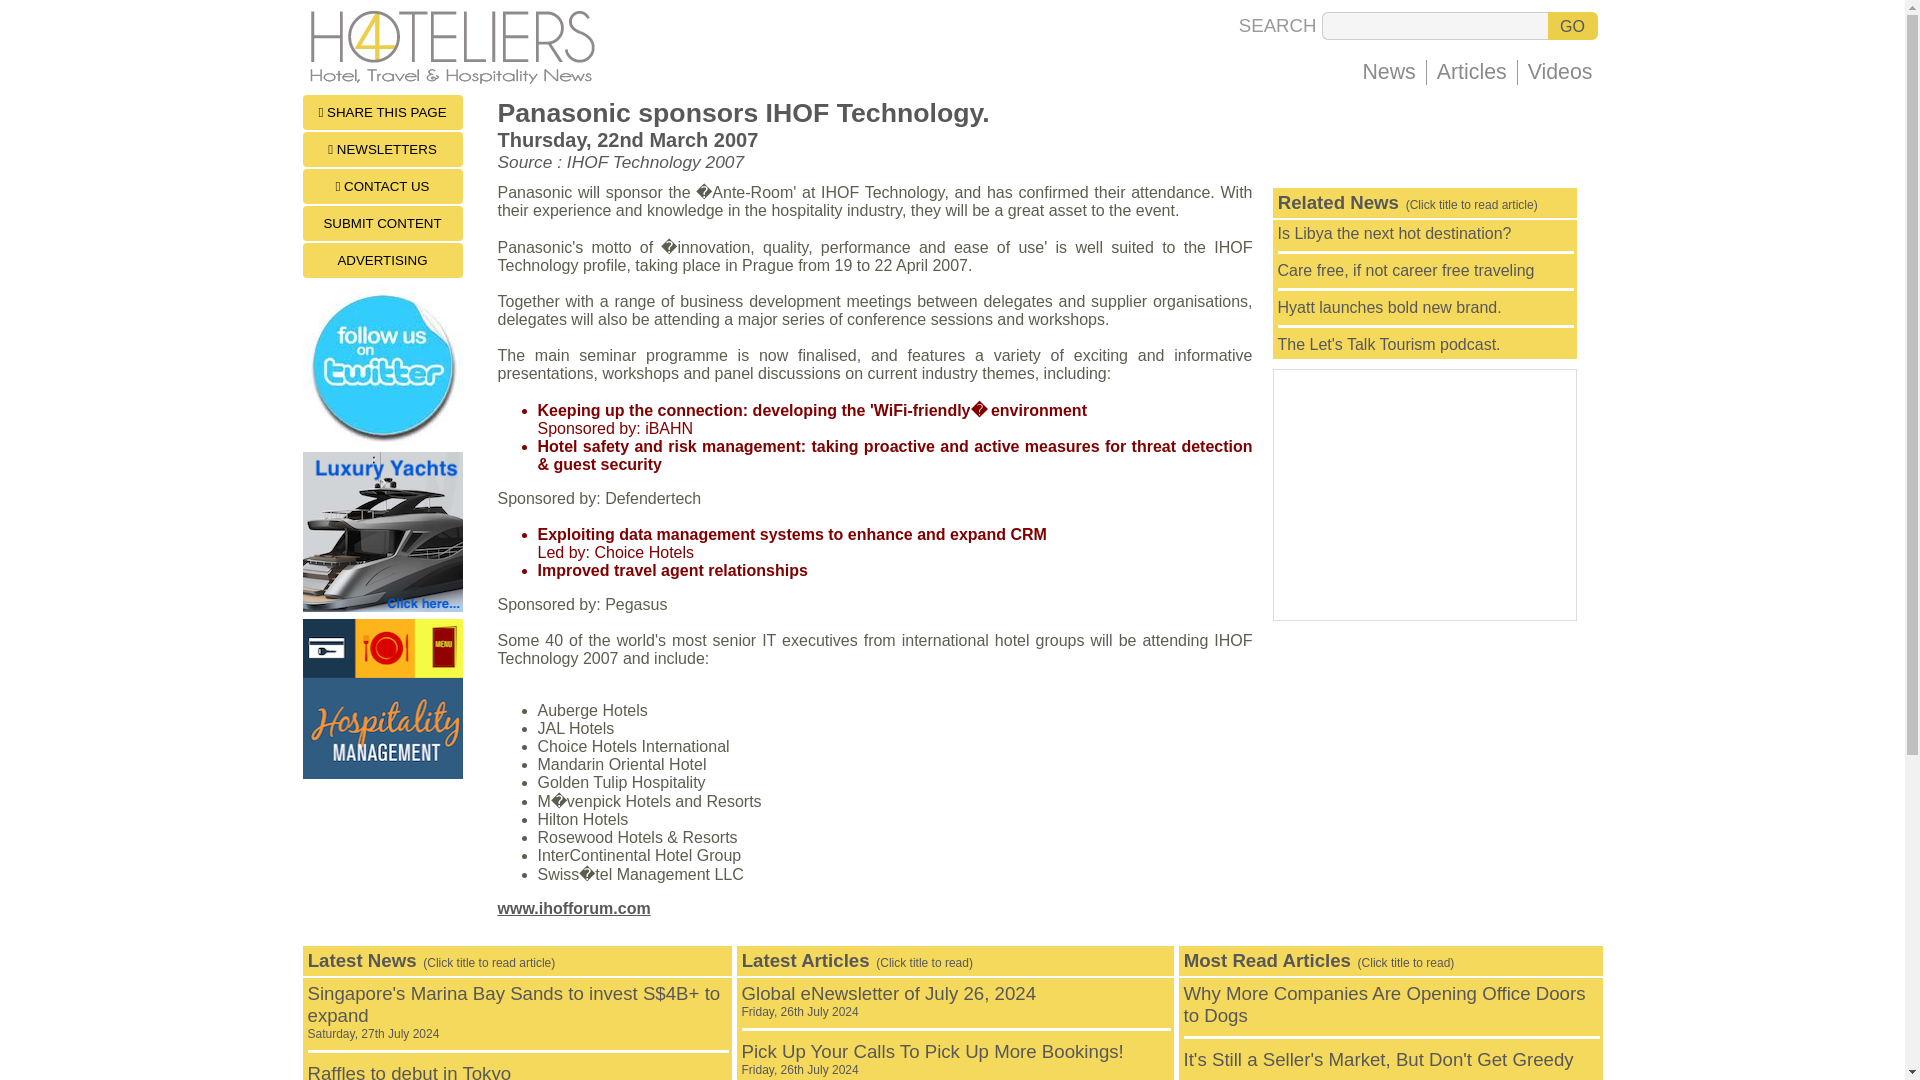 This screenshot has height=1080, width=1920. I want to click on www.ihofforum.com, so click(1406, 270).